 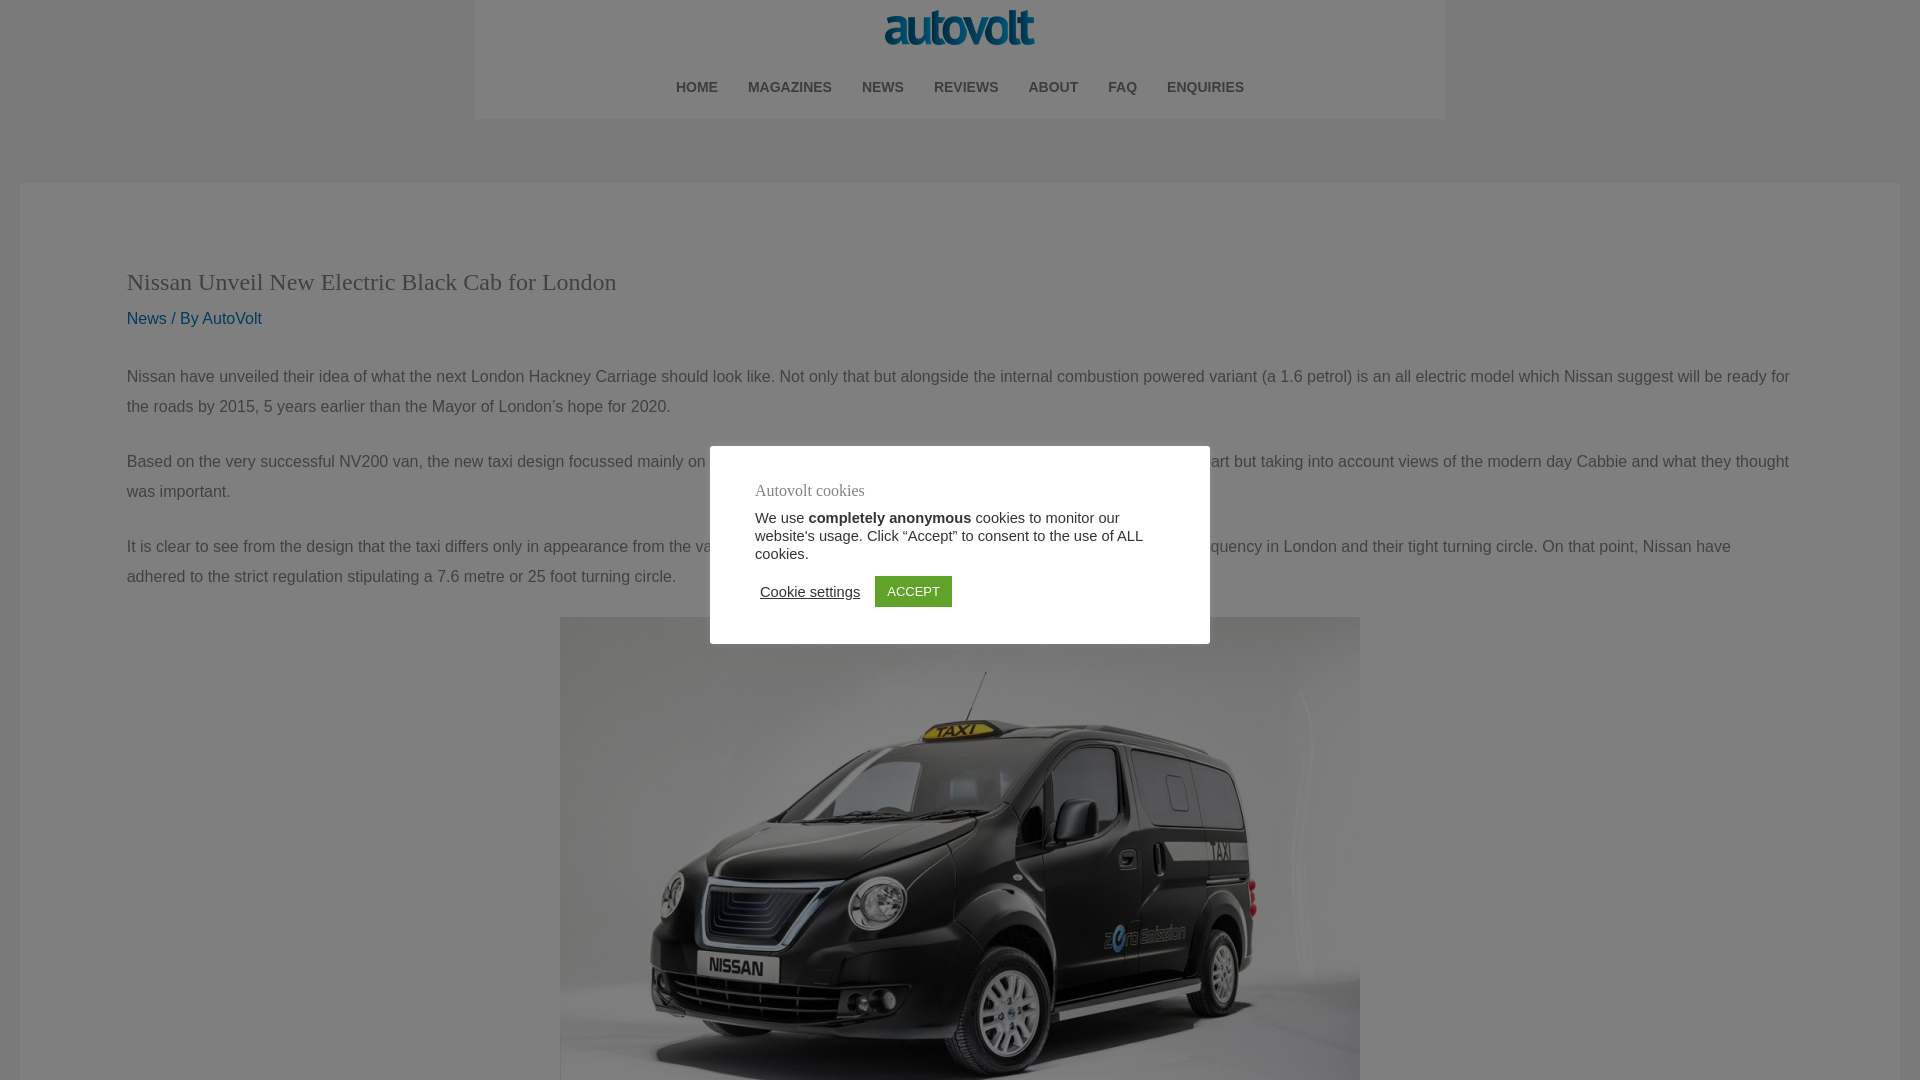 I want to click on MAGAZINES, so click(x=790, y=86).